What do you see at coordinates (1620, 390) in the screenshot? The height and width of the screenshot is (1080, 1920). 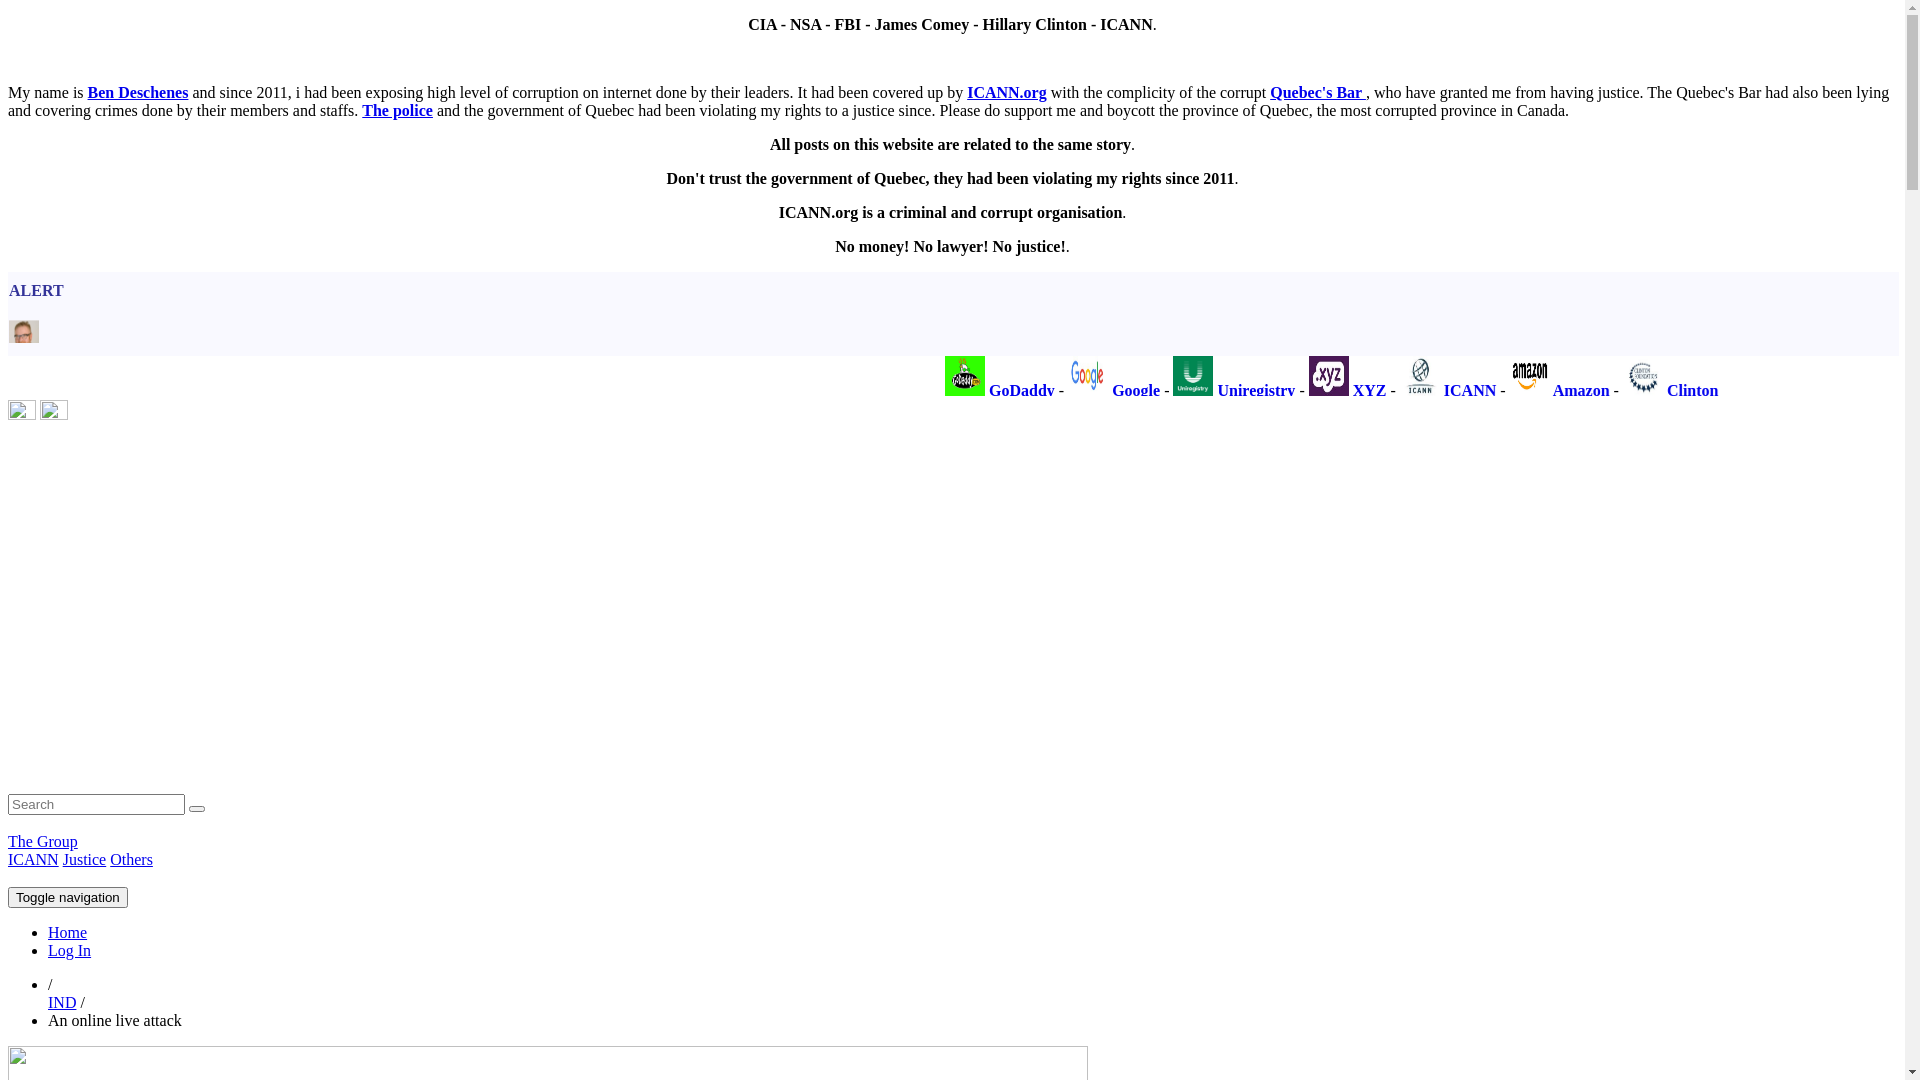 I see `ICANN` at bounding box center [1620, 390].